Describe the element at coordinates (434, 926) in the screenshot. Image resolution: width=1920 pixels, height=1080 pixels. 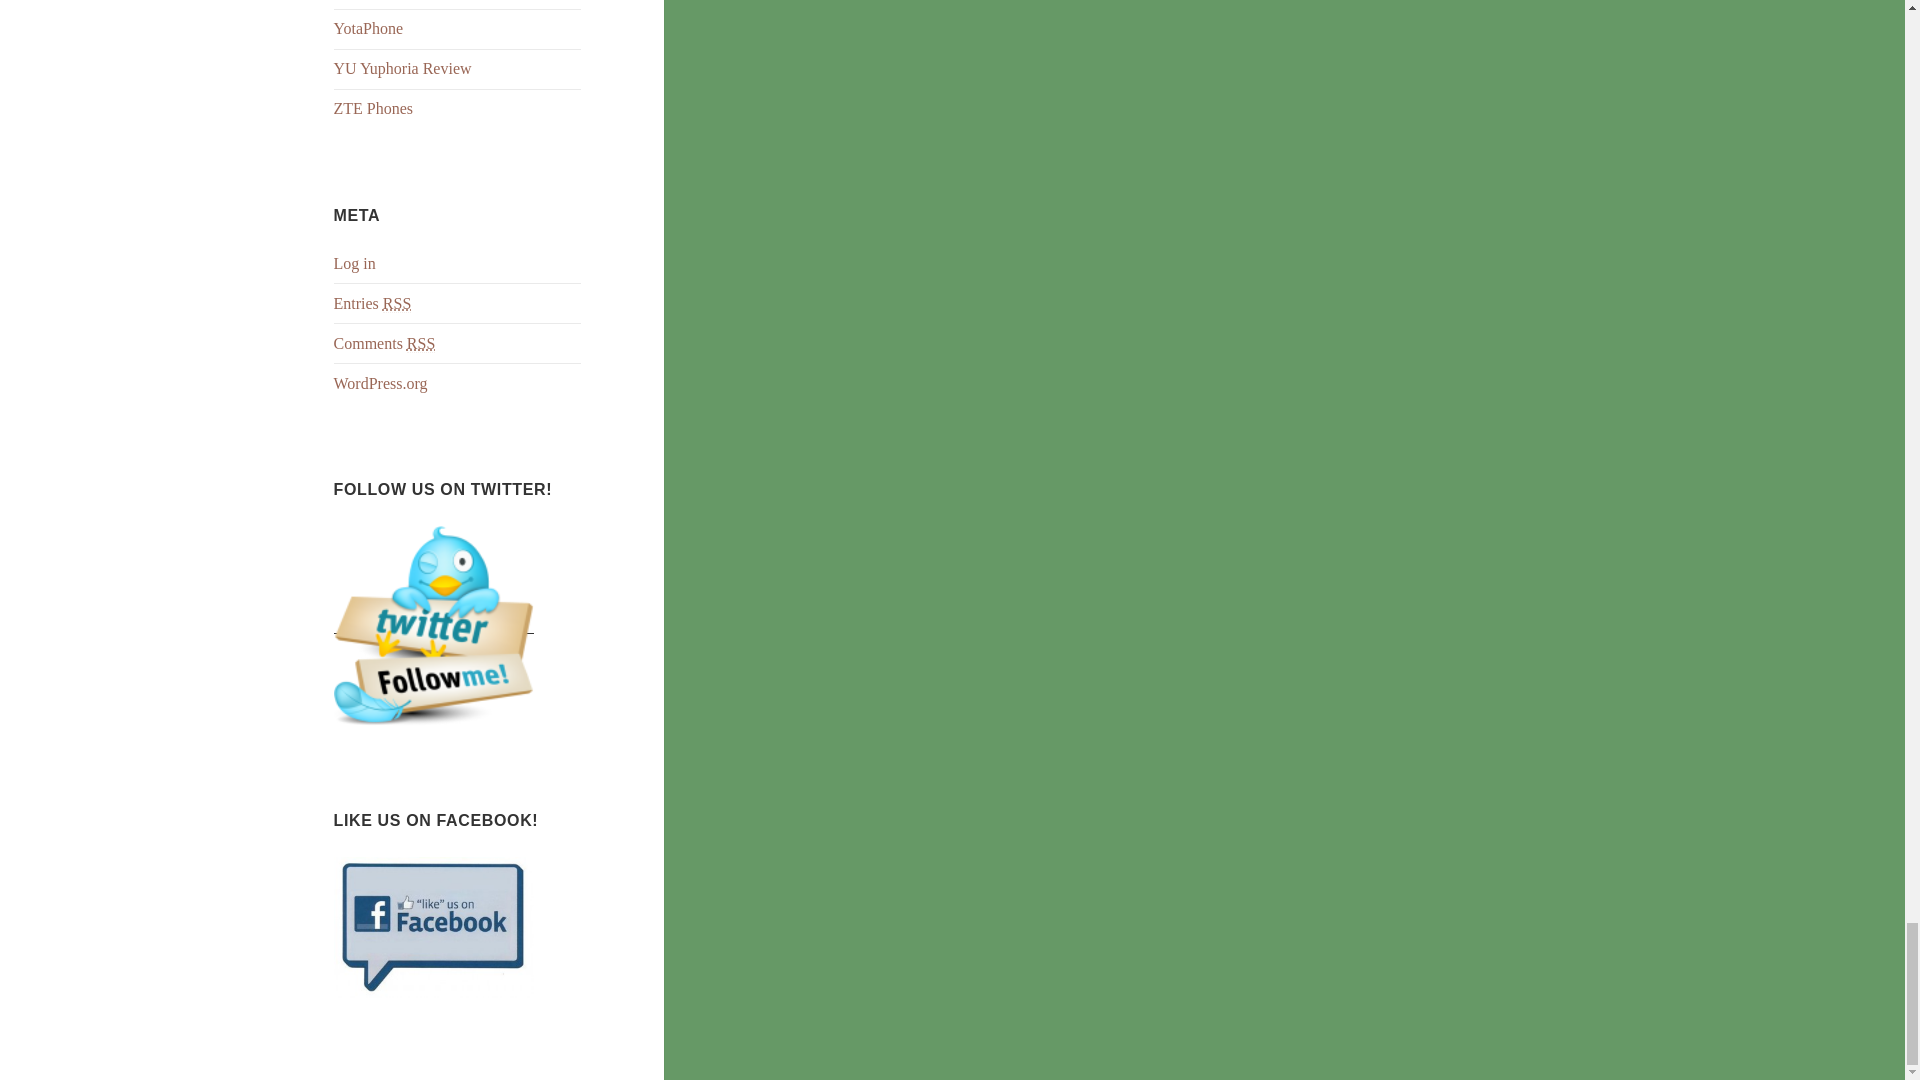
I see `Like Government Cell Phone on Facebook` at that location.